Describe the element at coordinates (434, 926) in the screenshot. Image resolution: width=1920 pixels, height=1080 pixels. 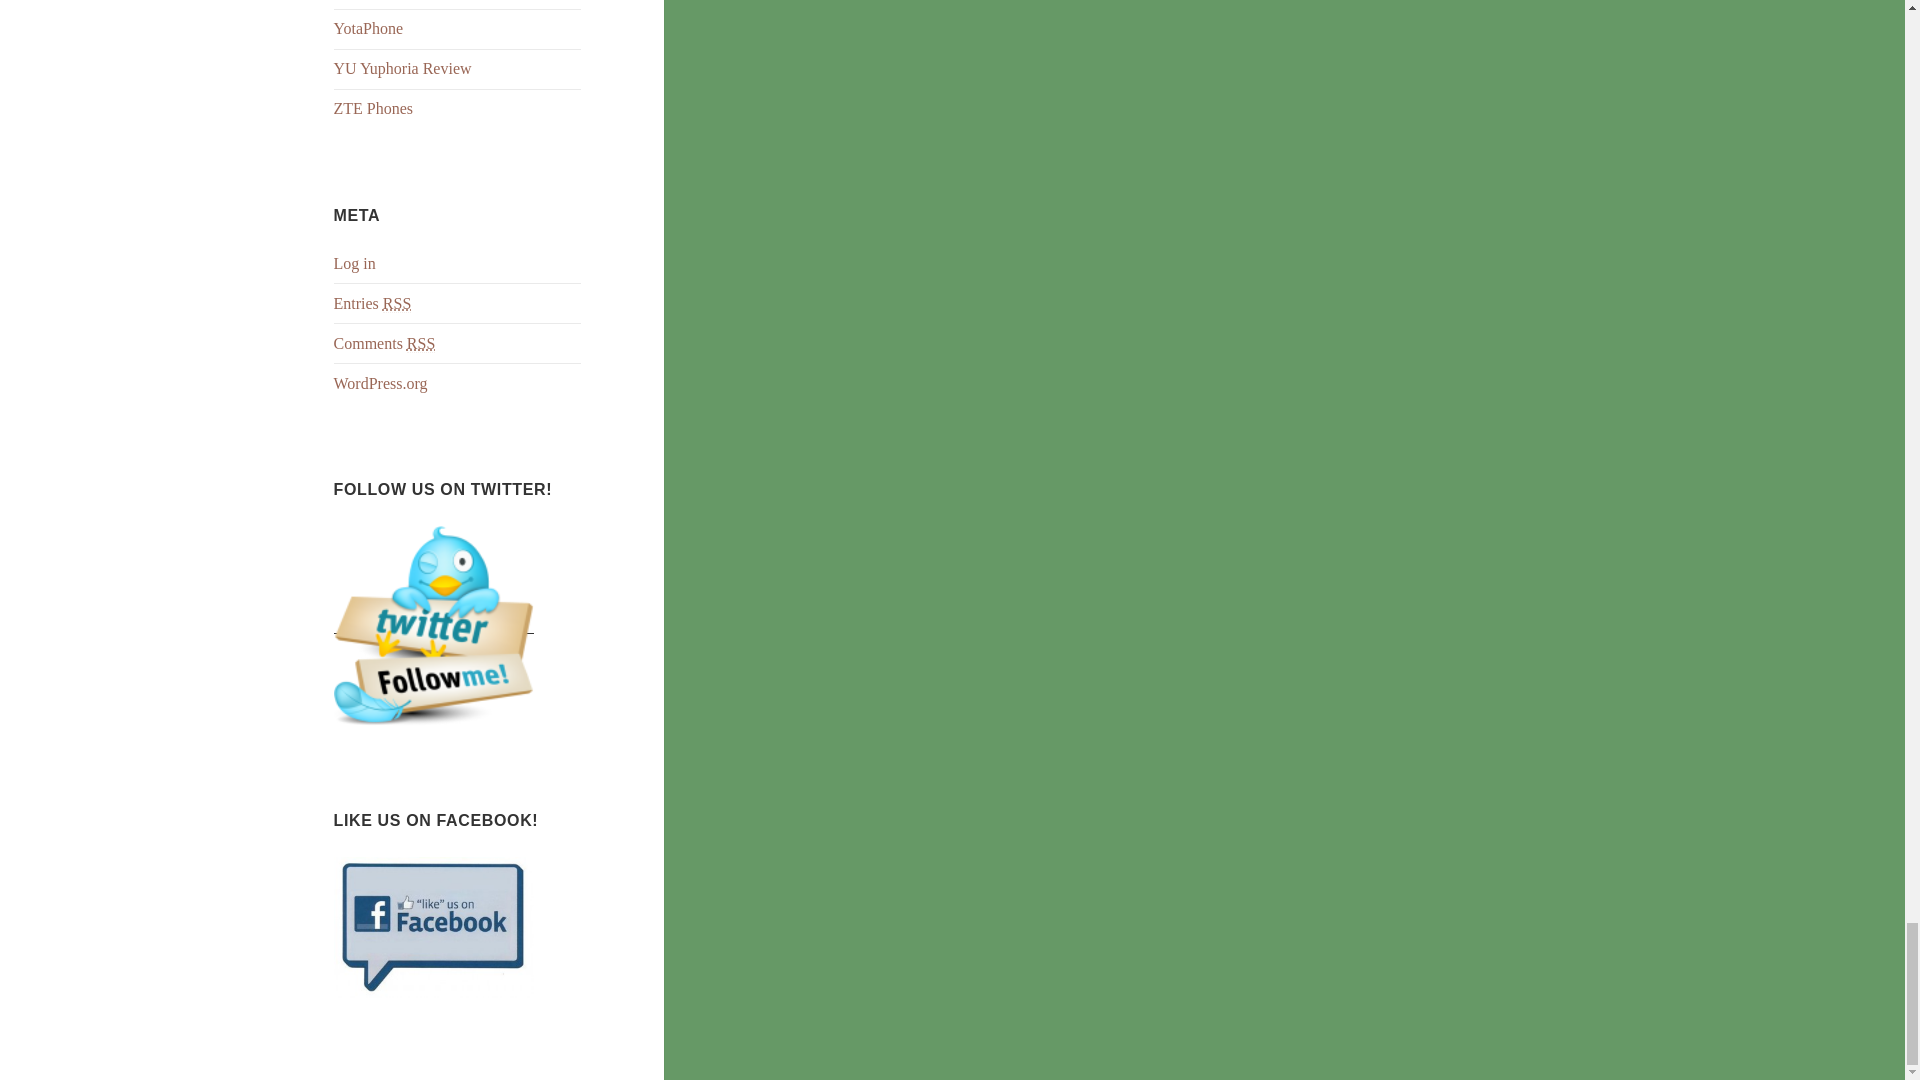
I see `Like Government Cell Phone on Facebook` at that location.